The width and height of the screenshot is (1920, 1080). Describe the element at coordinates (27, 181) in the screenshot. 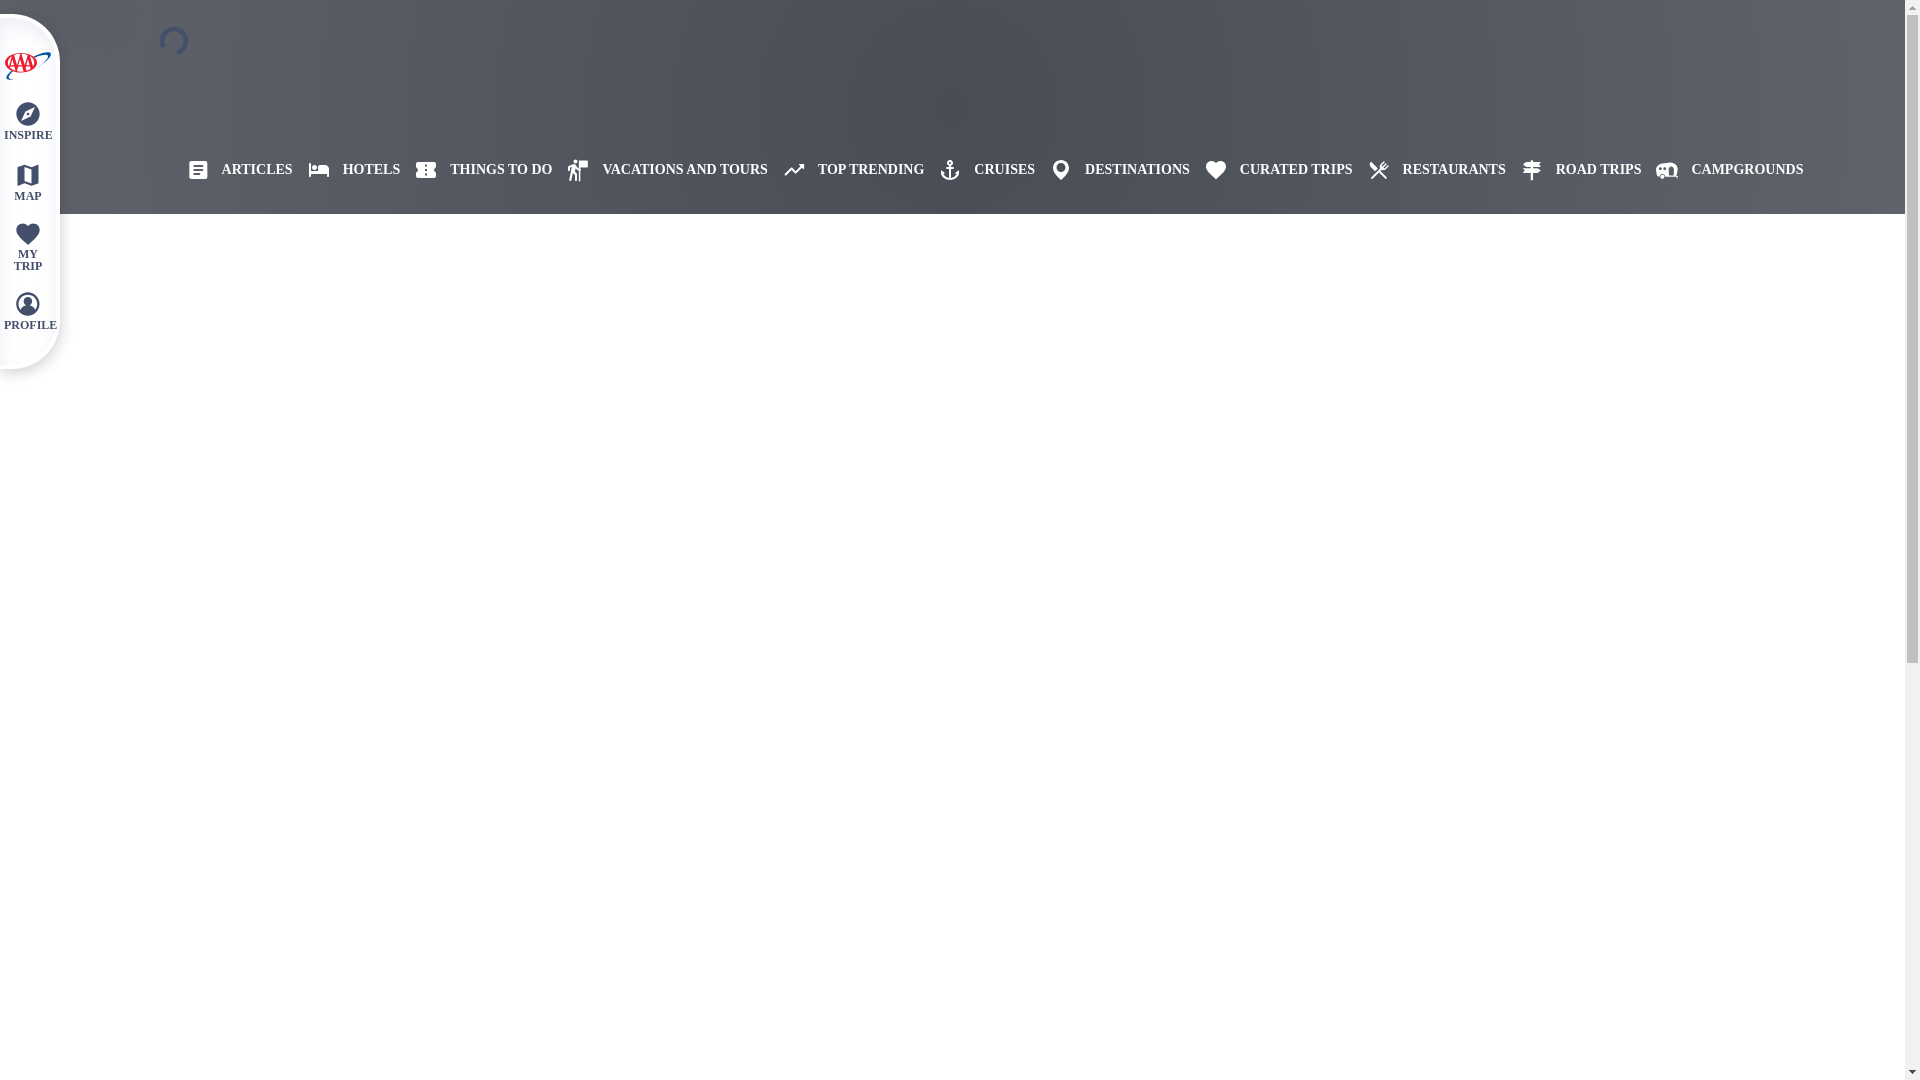

I see `MAP` at that location.